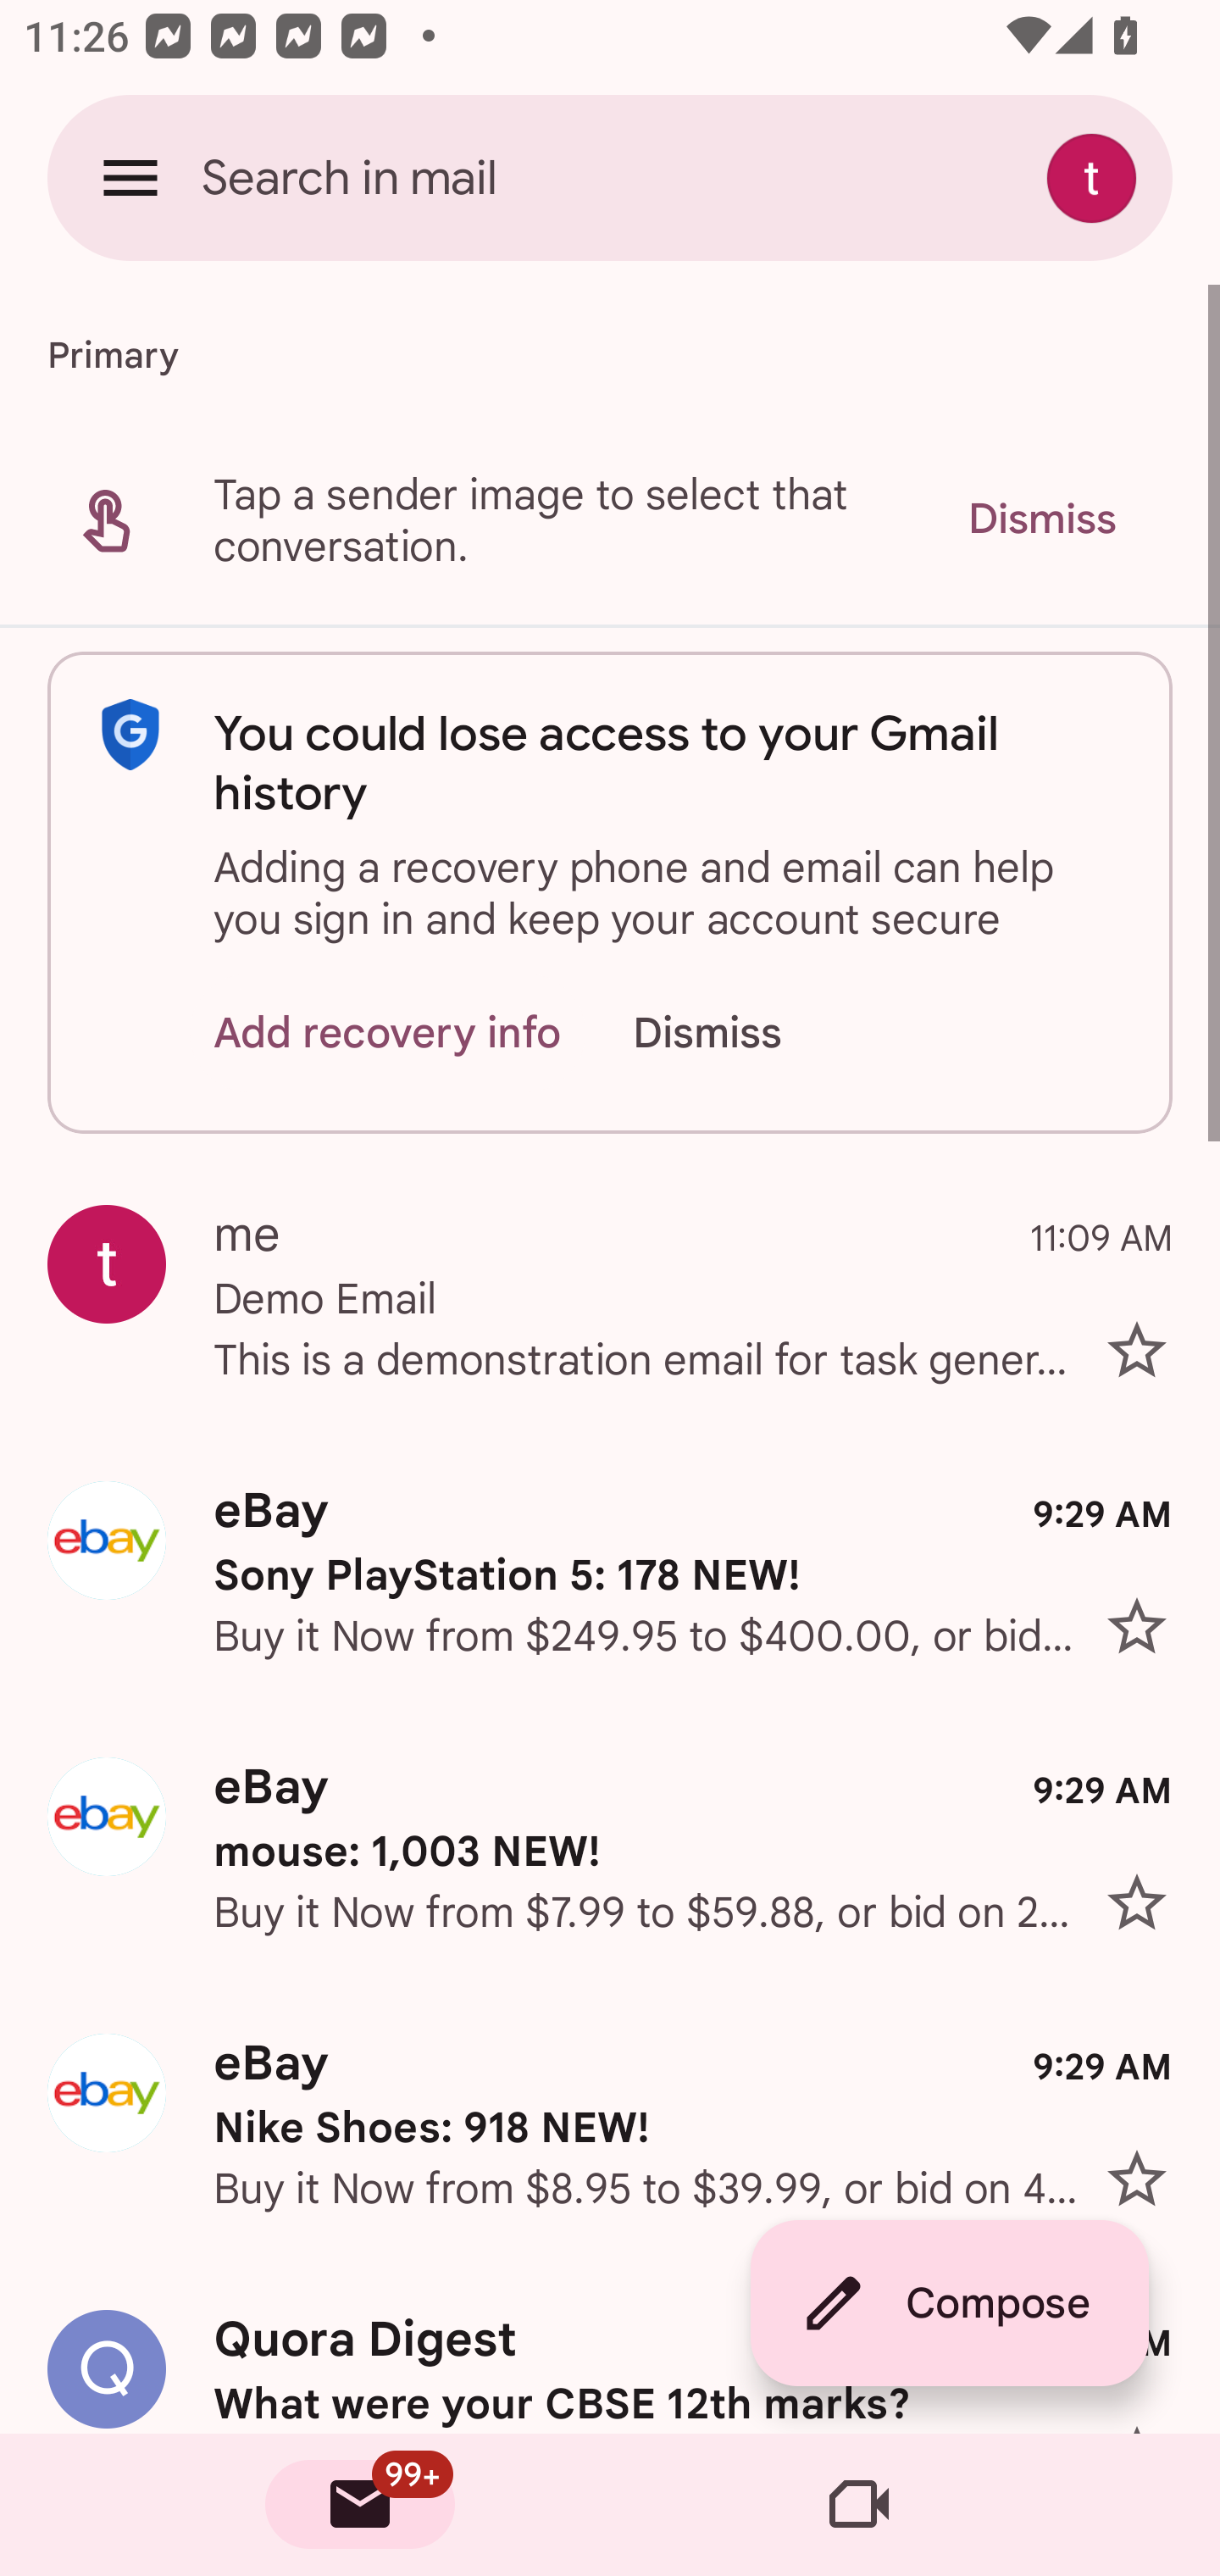 The height and width of the screenshot is (2576, 1220). What do you see at coordinates (859, 2505) in the screenshot?
I see `Meet` at bounding box center [859, 2505].